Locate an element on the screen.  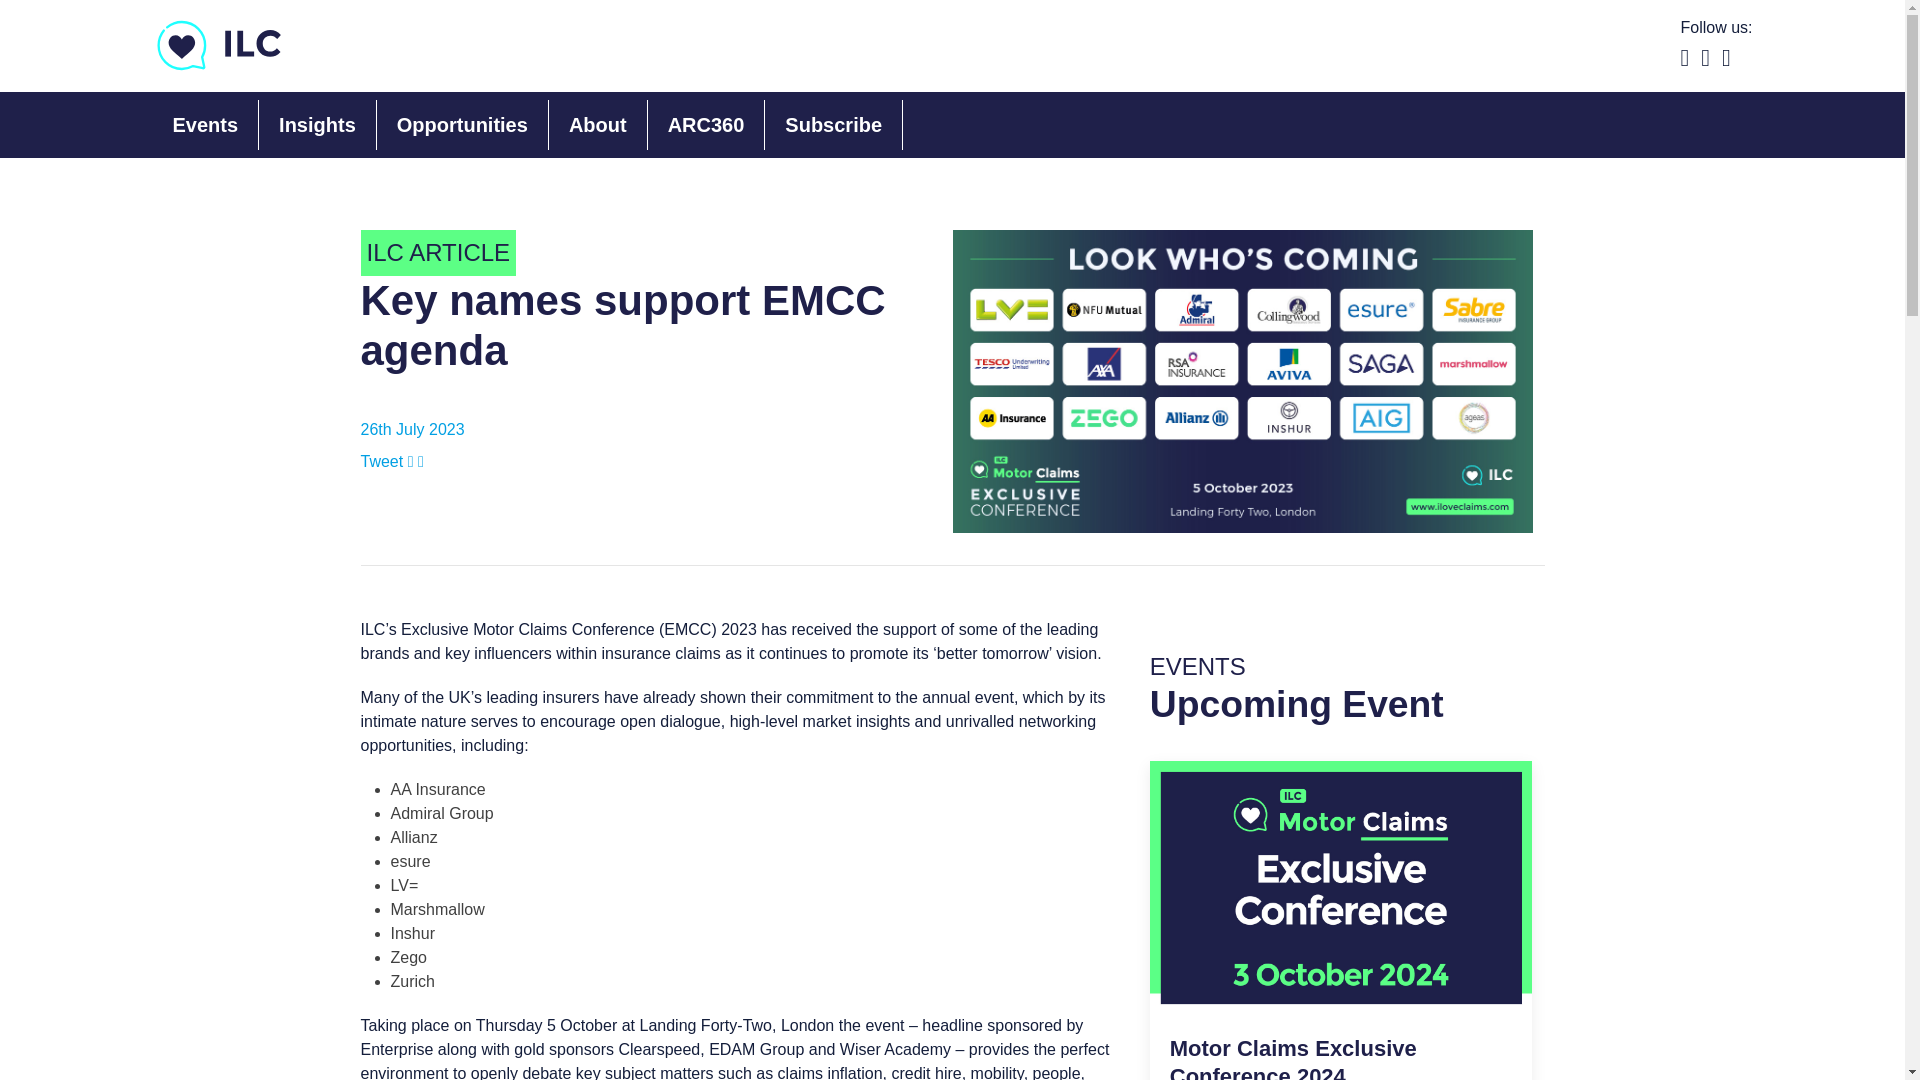
Motor Claims Exclusive Conference 2024 is located at coordinates (598, 125).